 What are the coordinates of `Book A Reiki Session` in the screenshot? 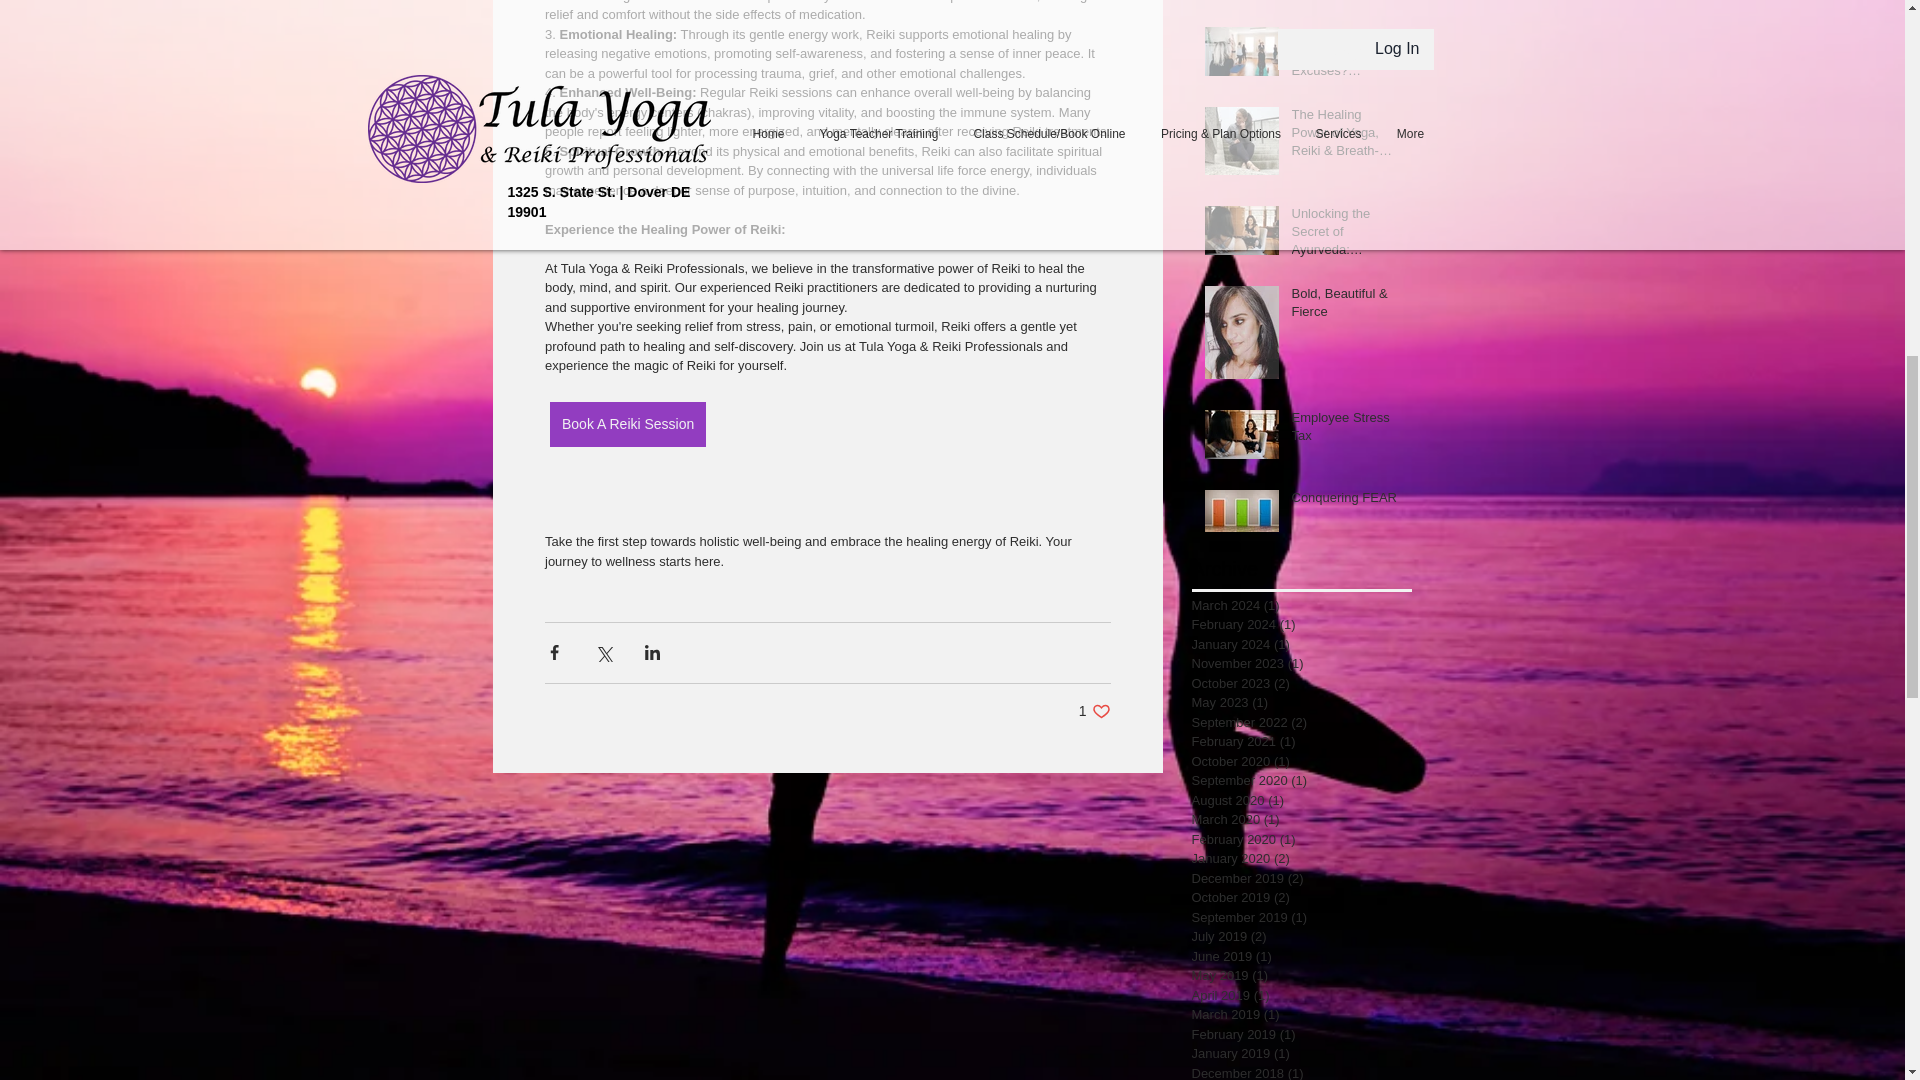 It's located at (1095, 712).